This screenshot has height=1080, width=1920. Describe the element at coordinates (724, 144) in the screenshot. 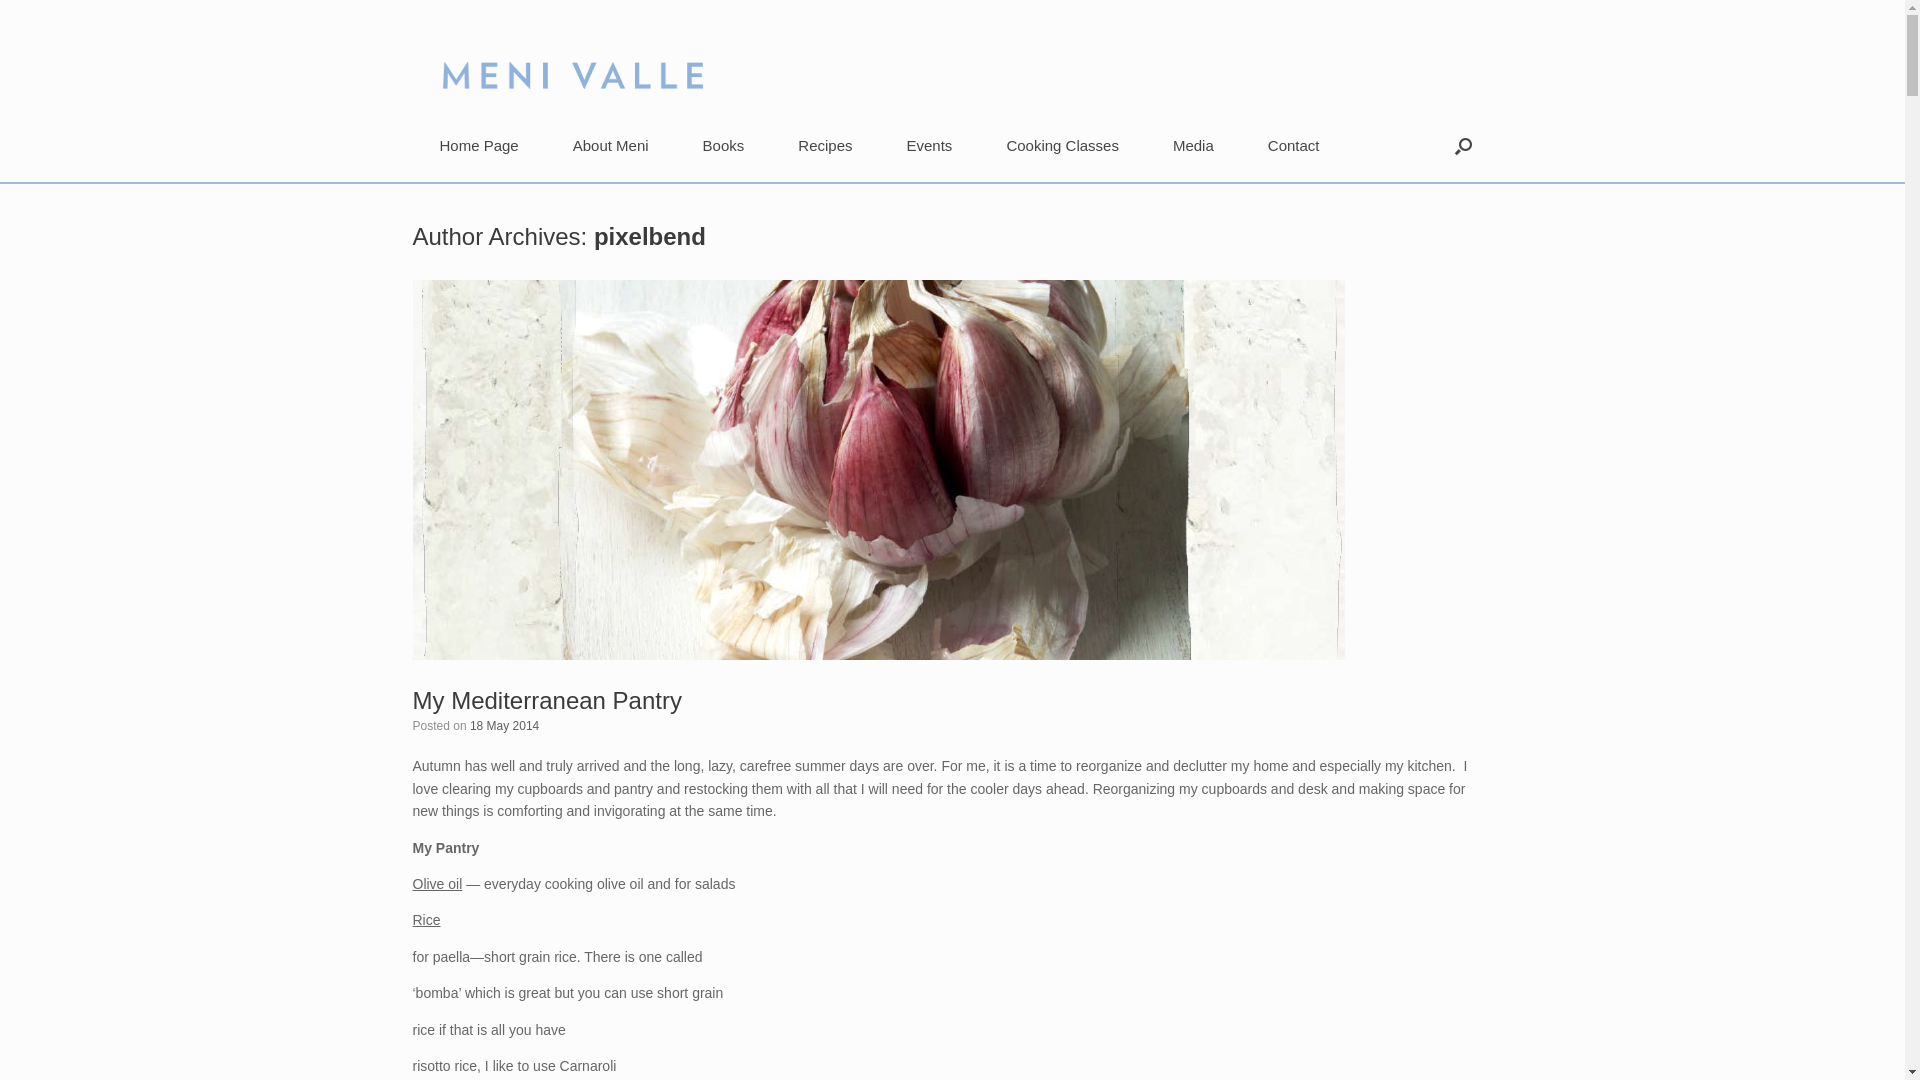

I see `Books` at that location.